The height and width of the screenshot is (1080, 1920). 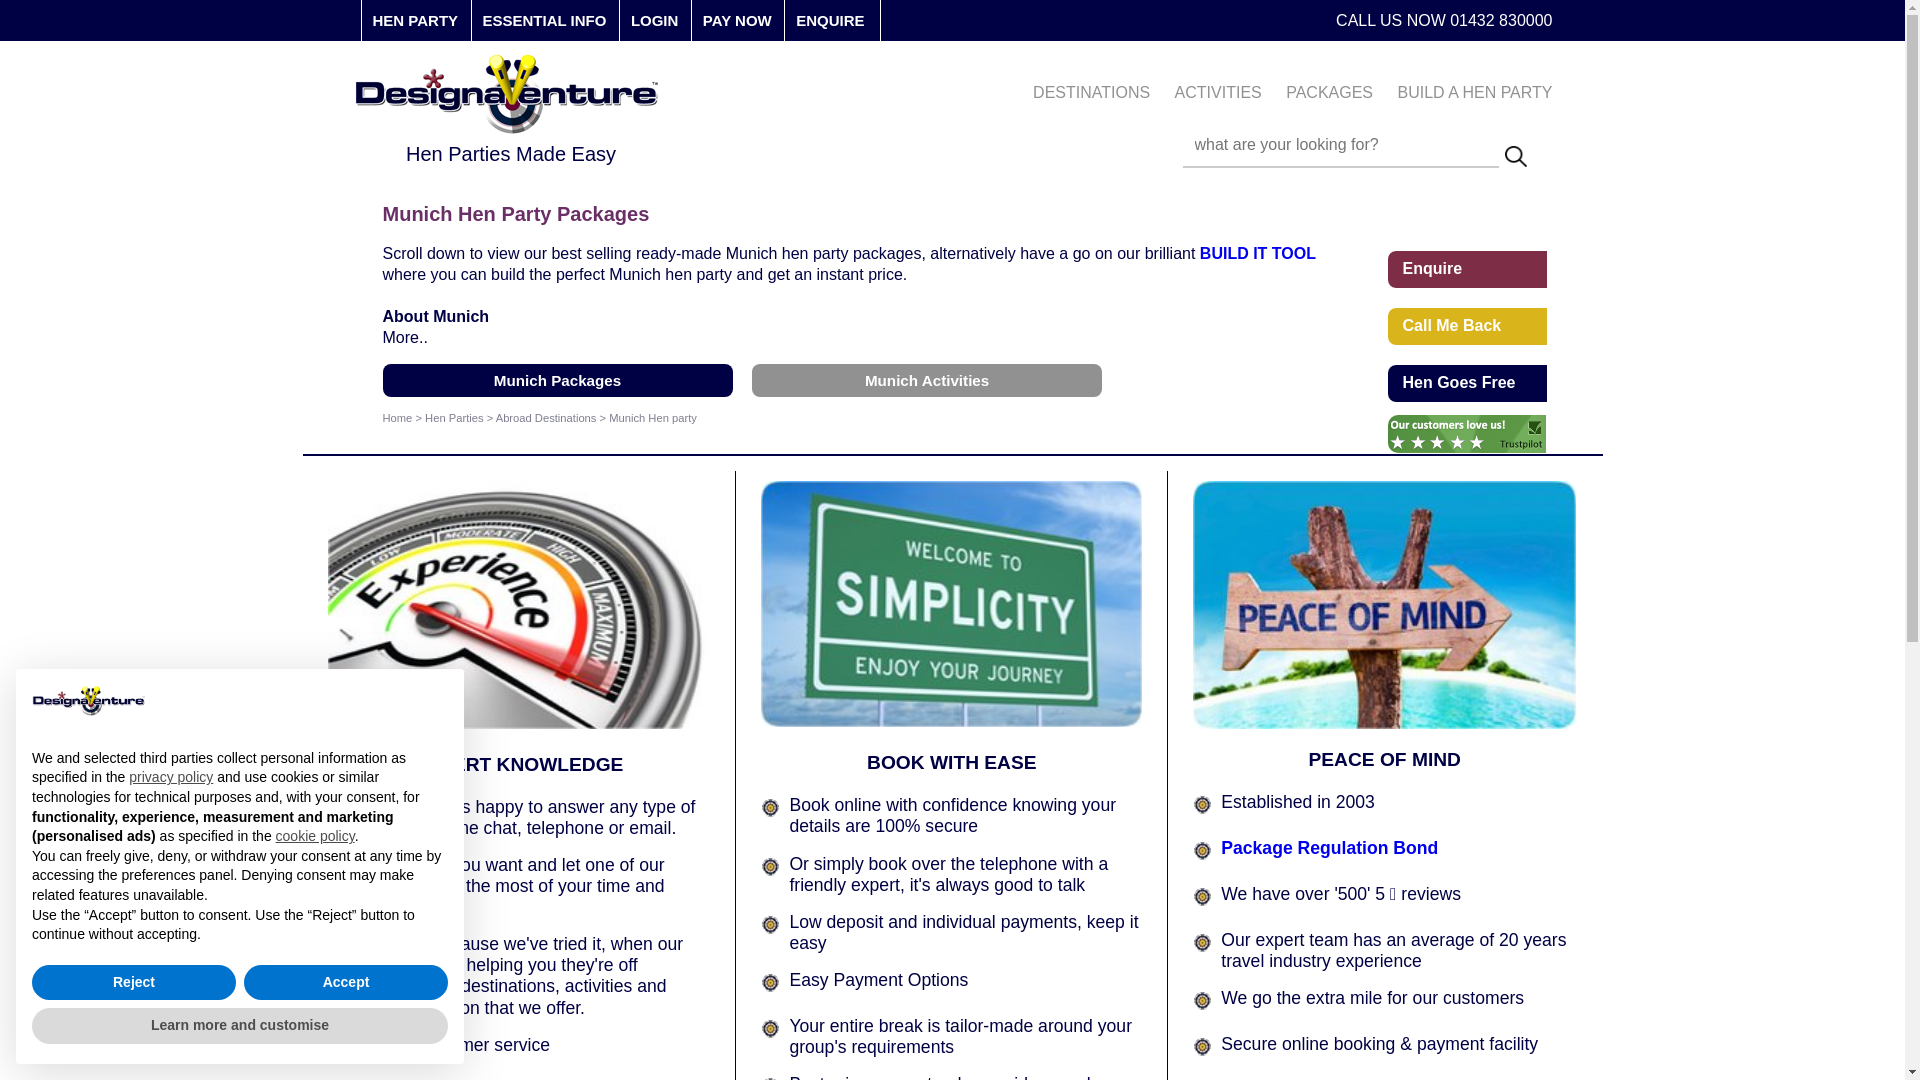 What do you see at coordinates (1474, 92) in the screenshot?
I see `BUILD A HEN PARTY` at bounding box center [1474, 92].